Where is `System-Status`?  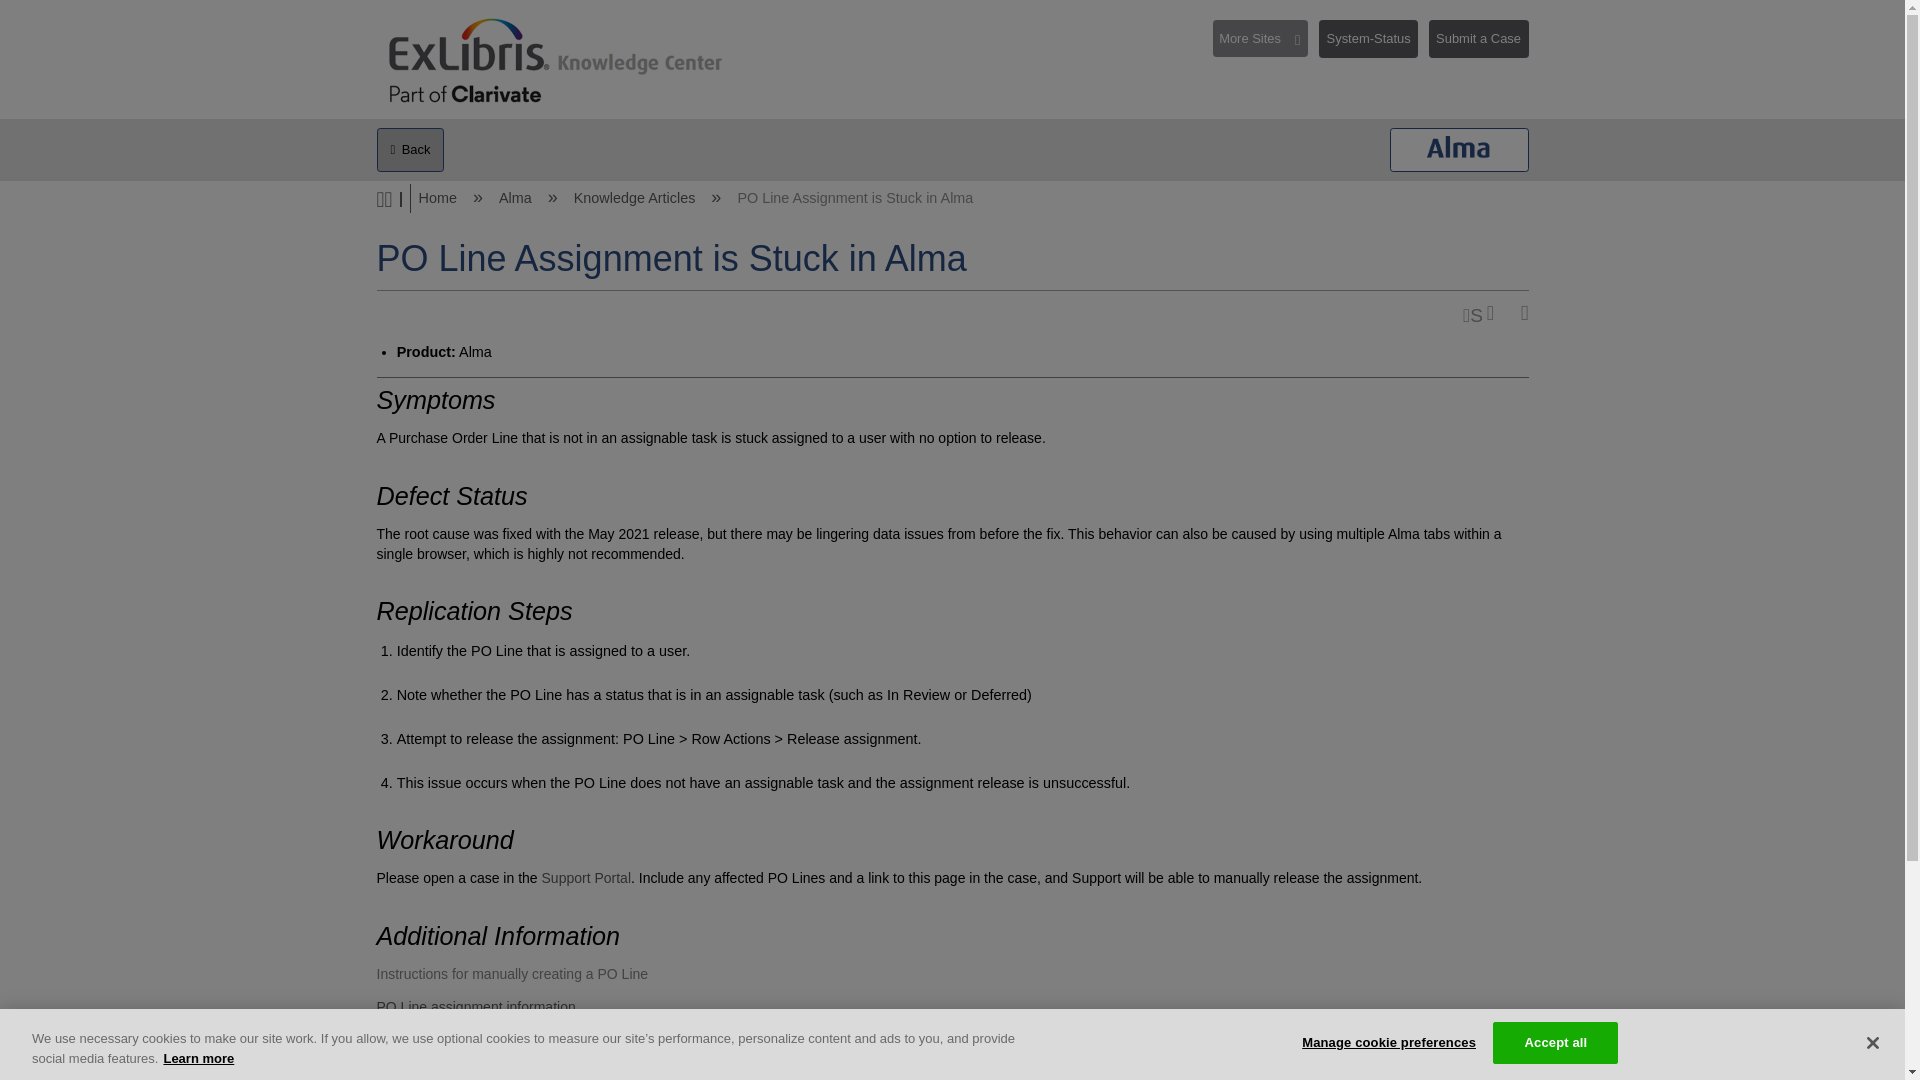
System-Status is located at coordinates (1368, 39).